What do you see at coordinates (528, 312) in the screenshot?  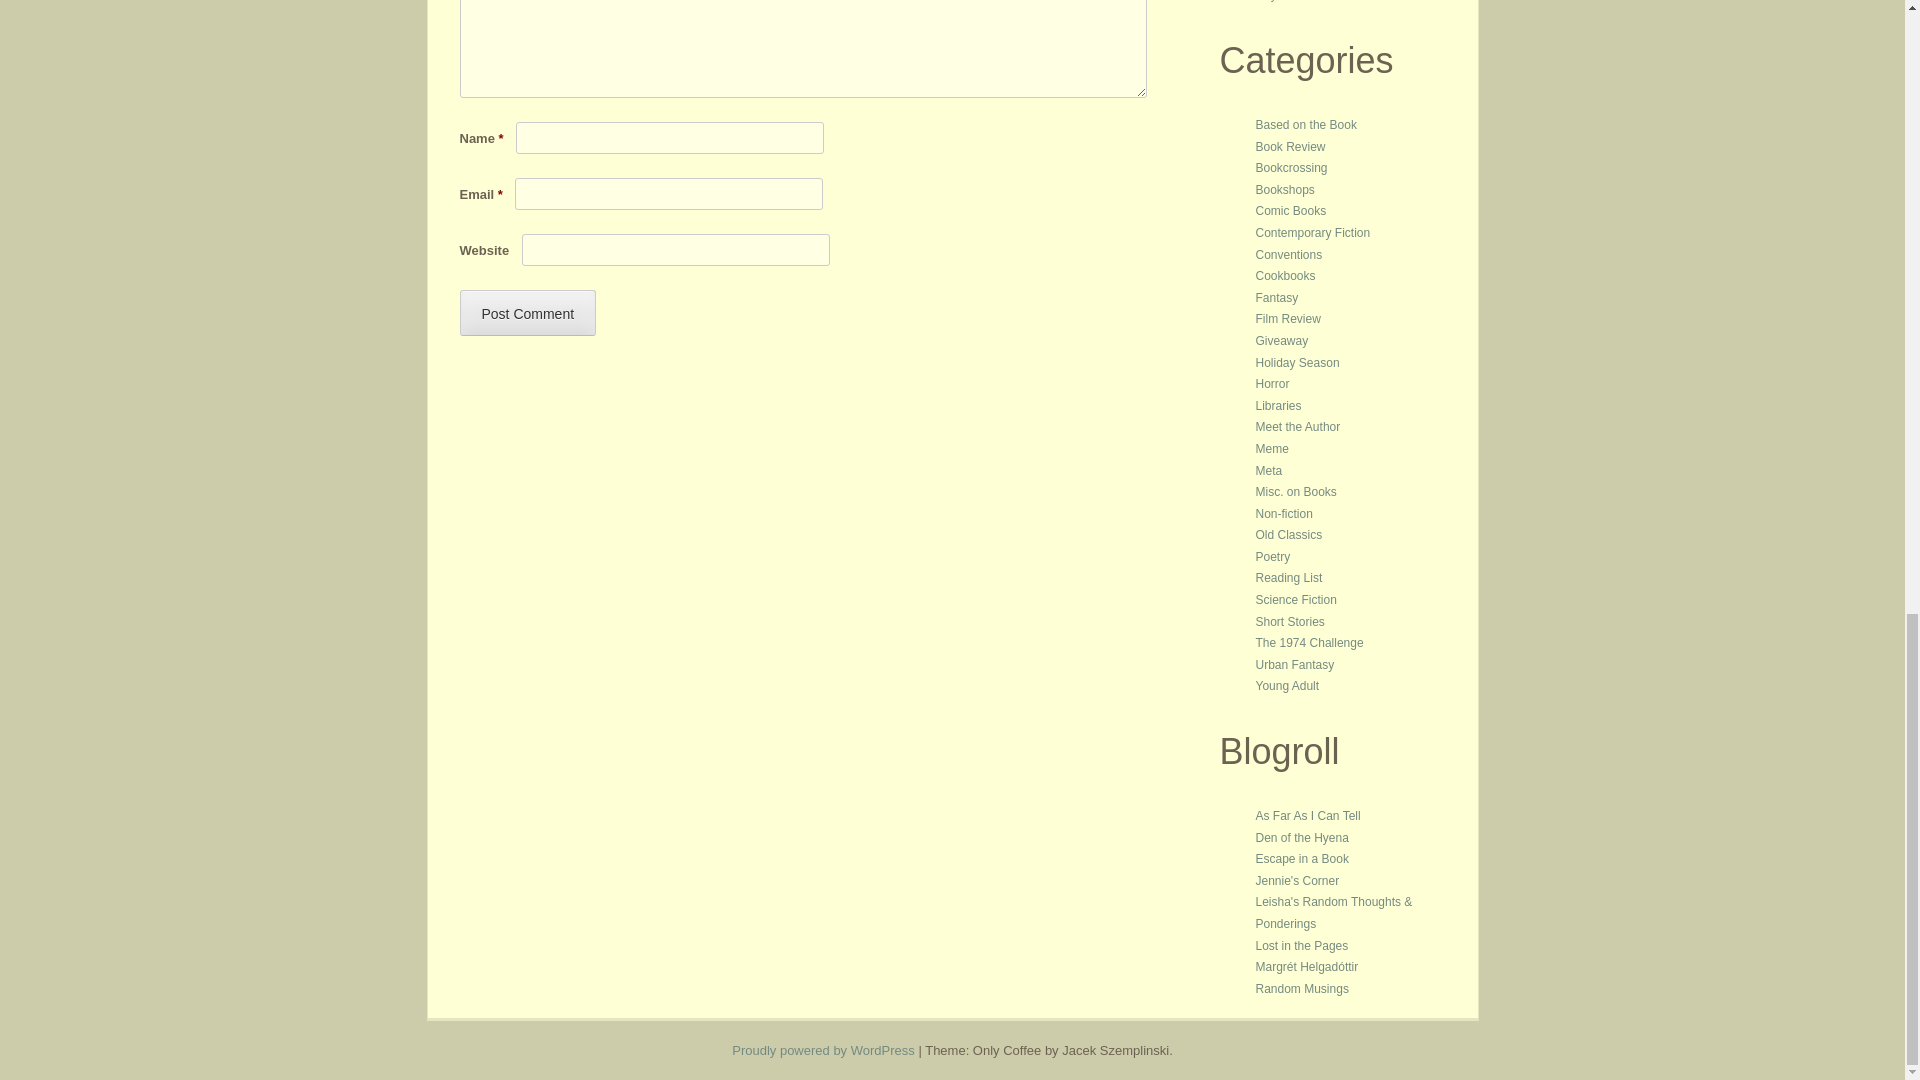 I see `Post Comment` at bounding box center [528, 312].